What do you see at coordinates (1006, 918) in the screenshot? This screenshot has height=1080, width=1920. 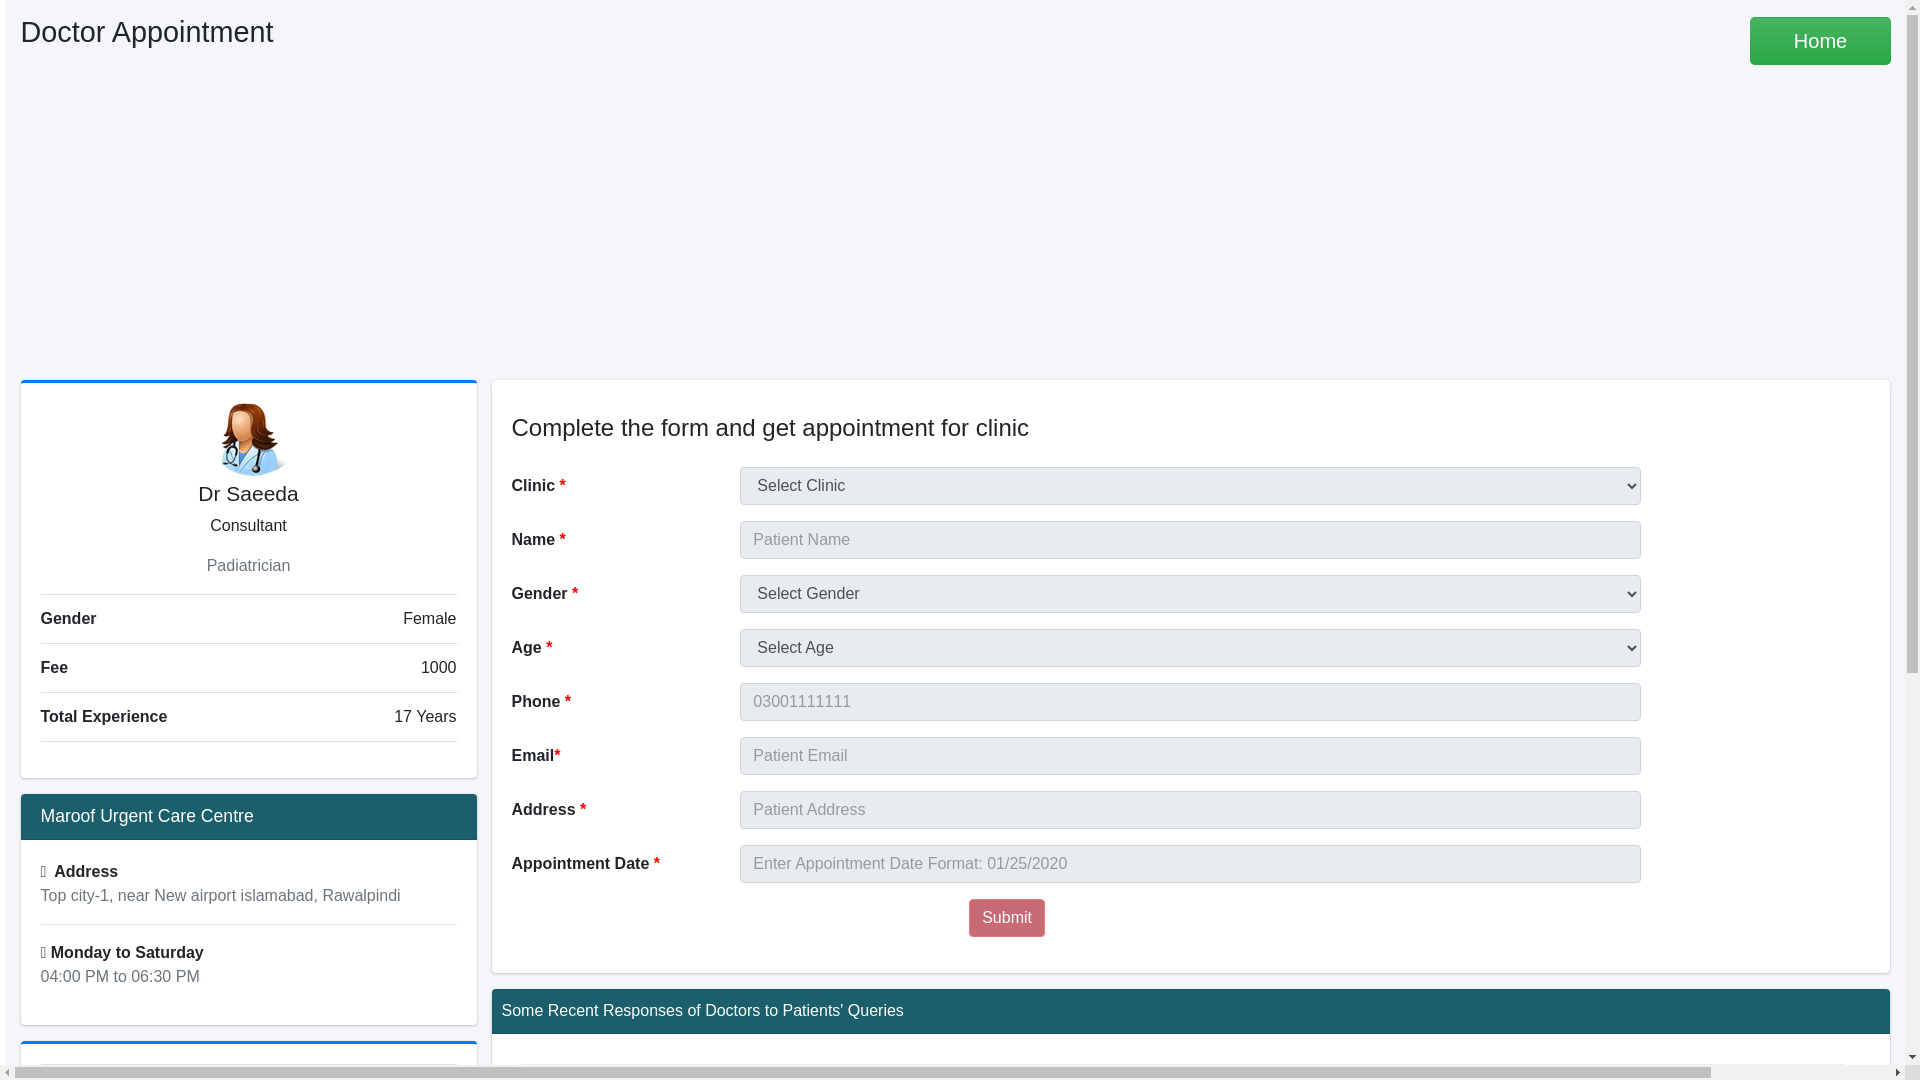 I see `Submit` at bounding box center [1006, 918].